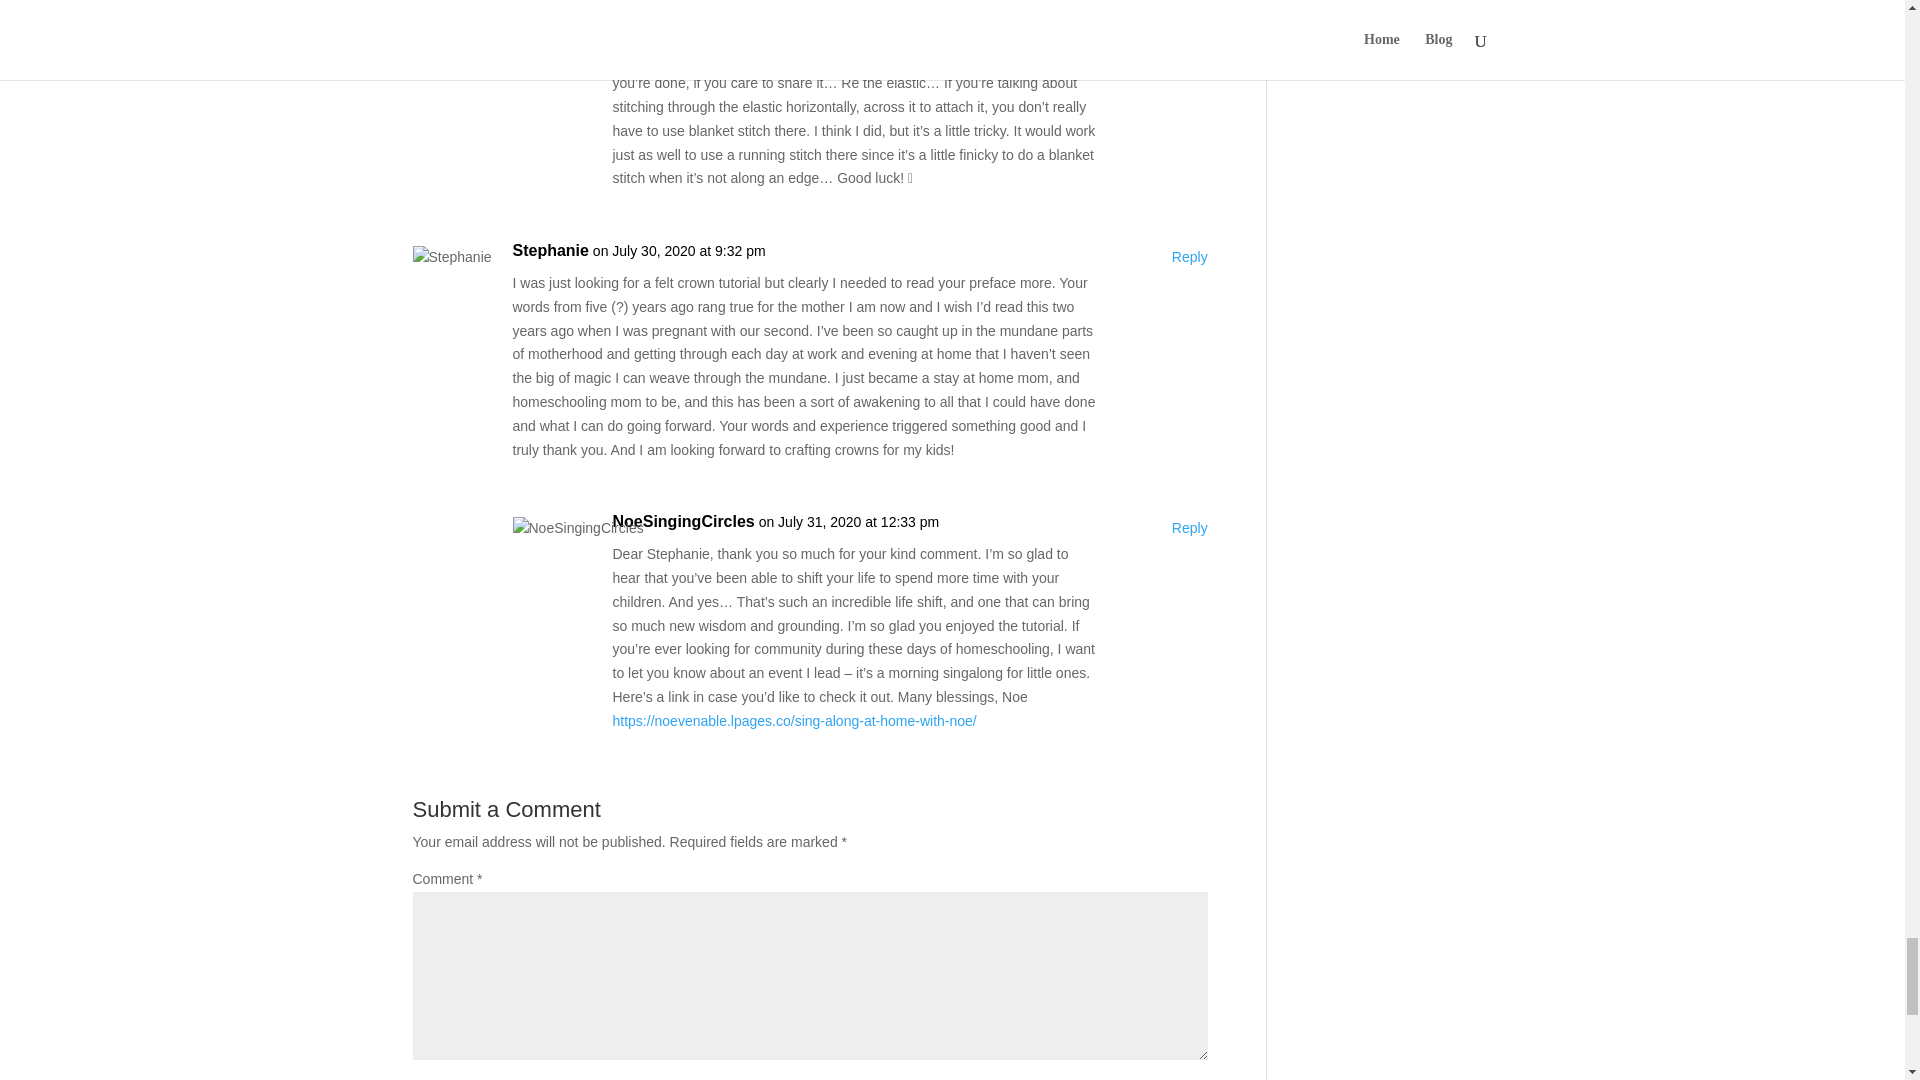 The width and height of the screenshot is (1920, 1080). What do you see at coordinates (1189, 529) in the screenshot?
I see `Reply` at bounding box center [1189, 529].